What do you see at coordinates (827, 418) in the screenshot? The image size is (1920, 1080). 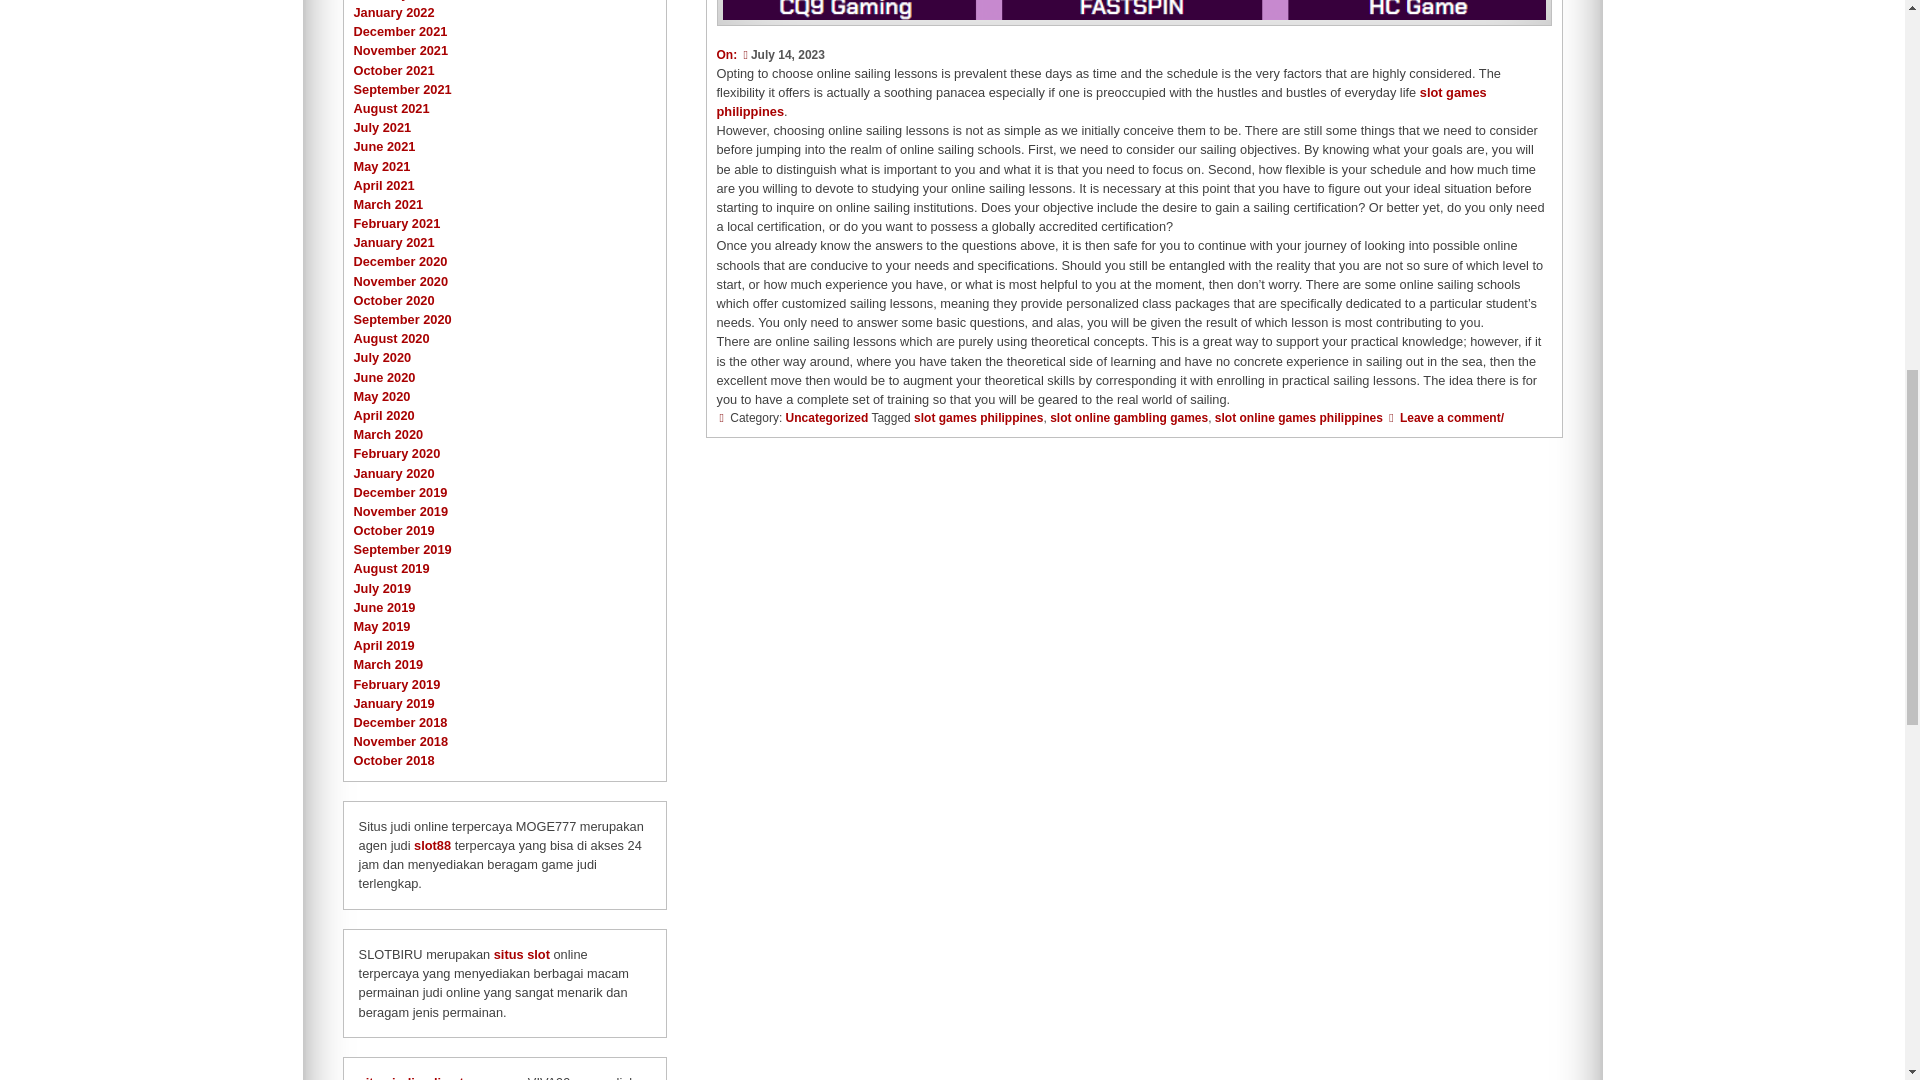 I see `Uncategorized` at bounding box center [827, 418].